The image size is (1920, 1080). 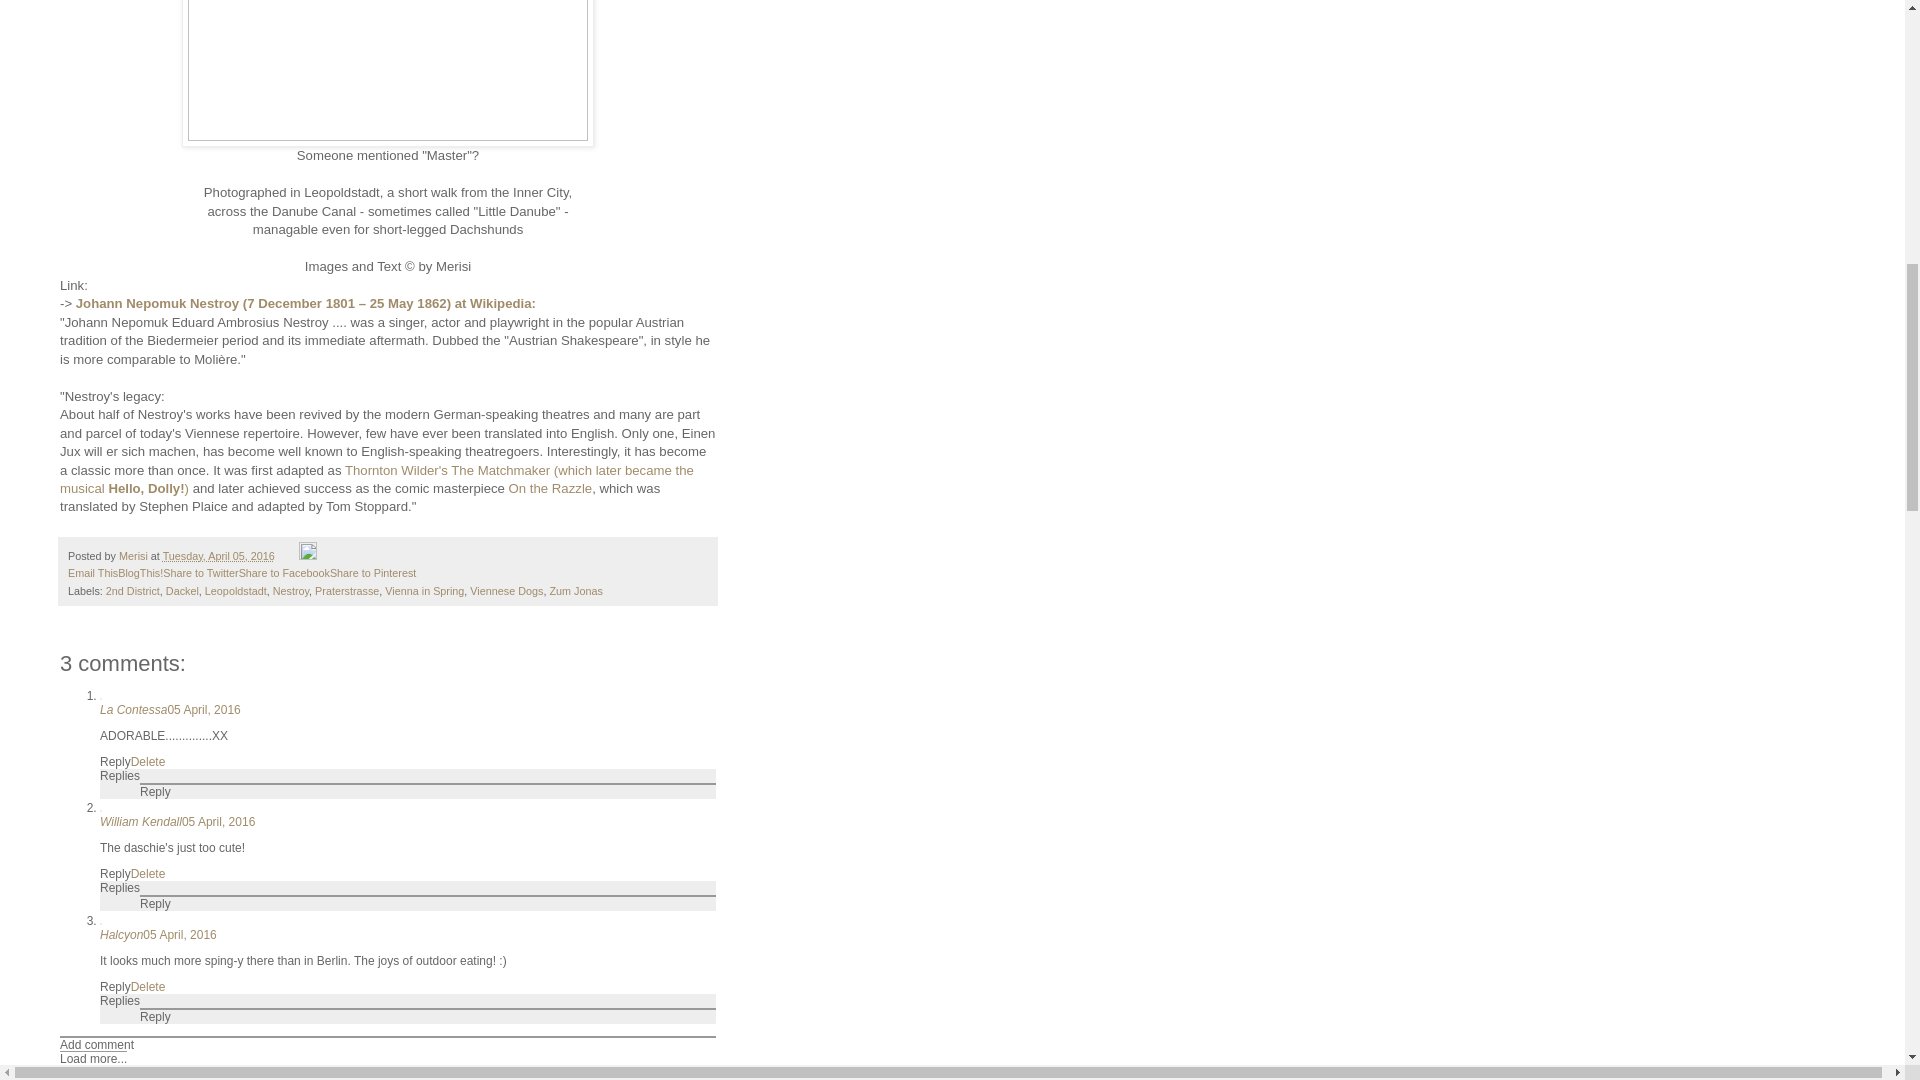 What do you see at coordinates (155, 792) in the screenshot?
I see `Reply` at bounding box center [155, 792].